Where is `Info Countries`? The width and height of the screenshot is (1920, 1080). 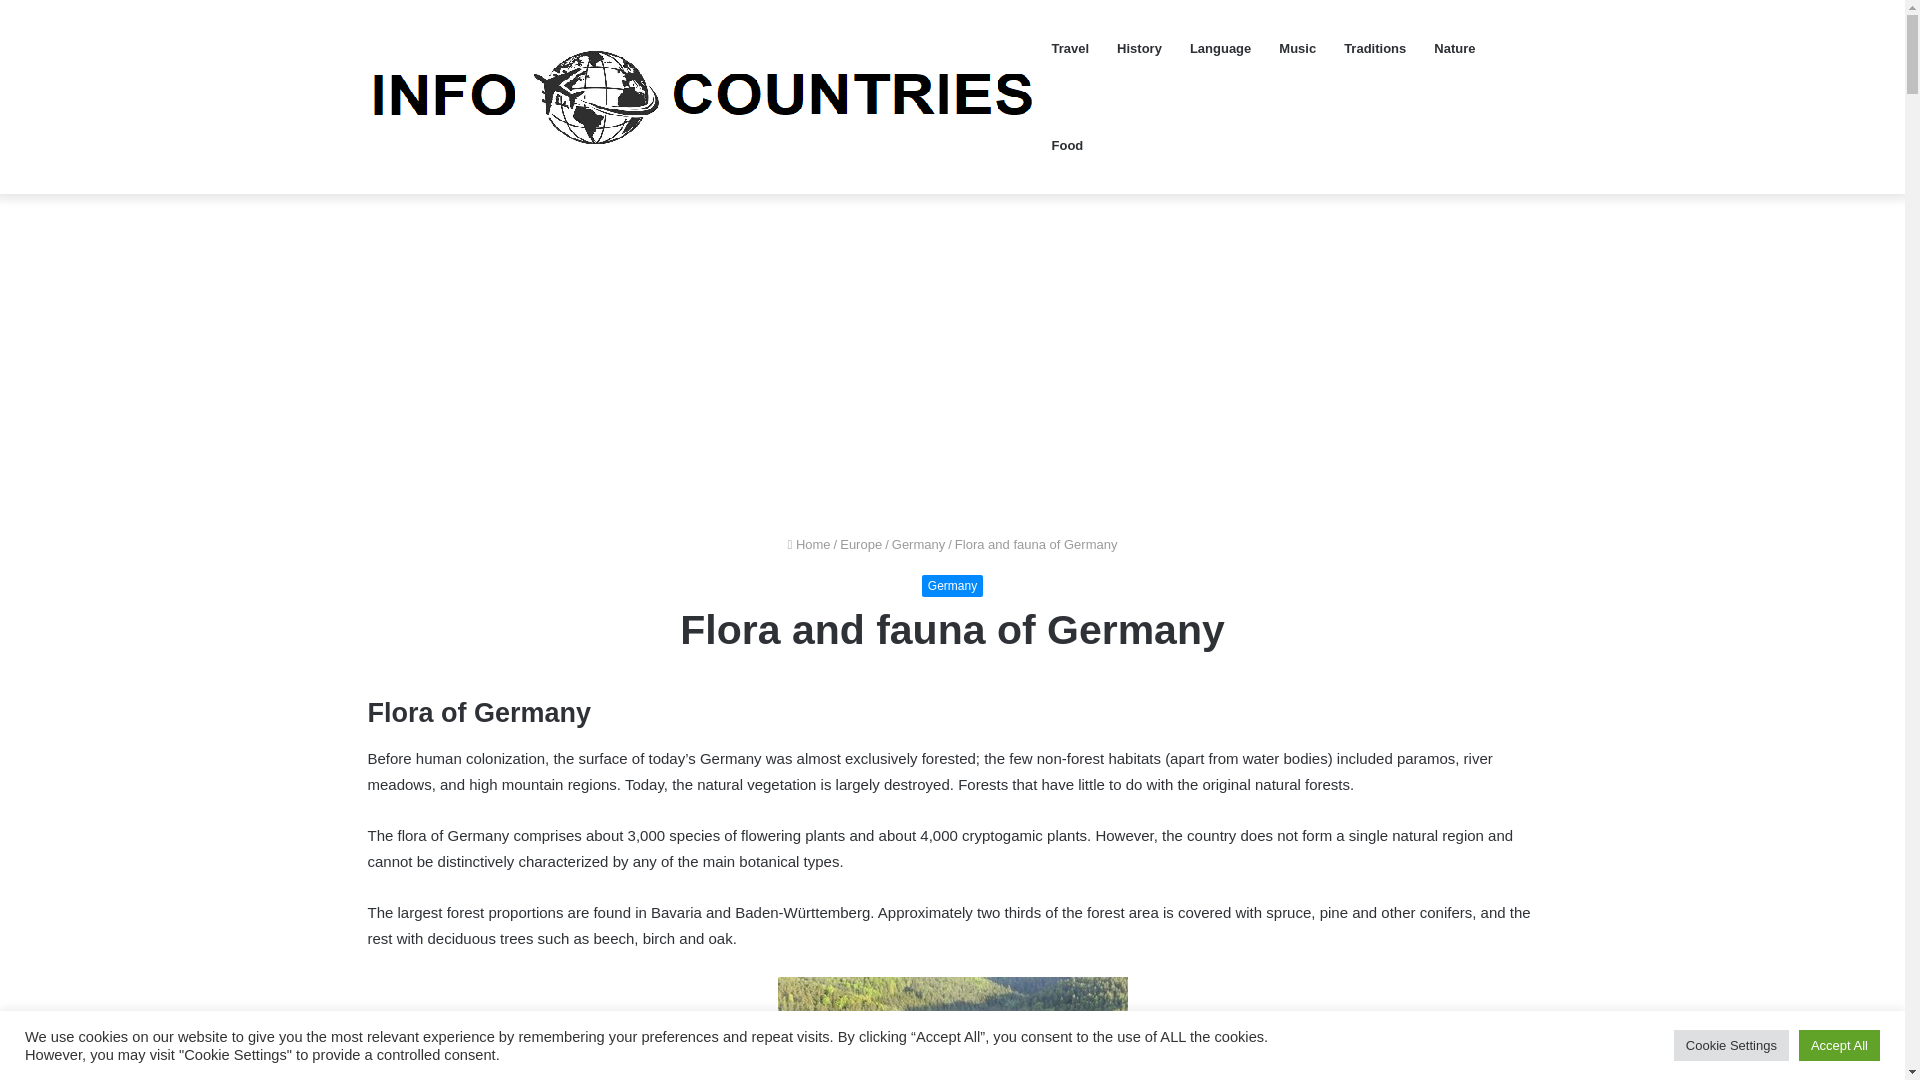
Info Countries is located at coordinates (703, 96).